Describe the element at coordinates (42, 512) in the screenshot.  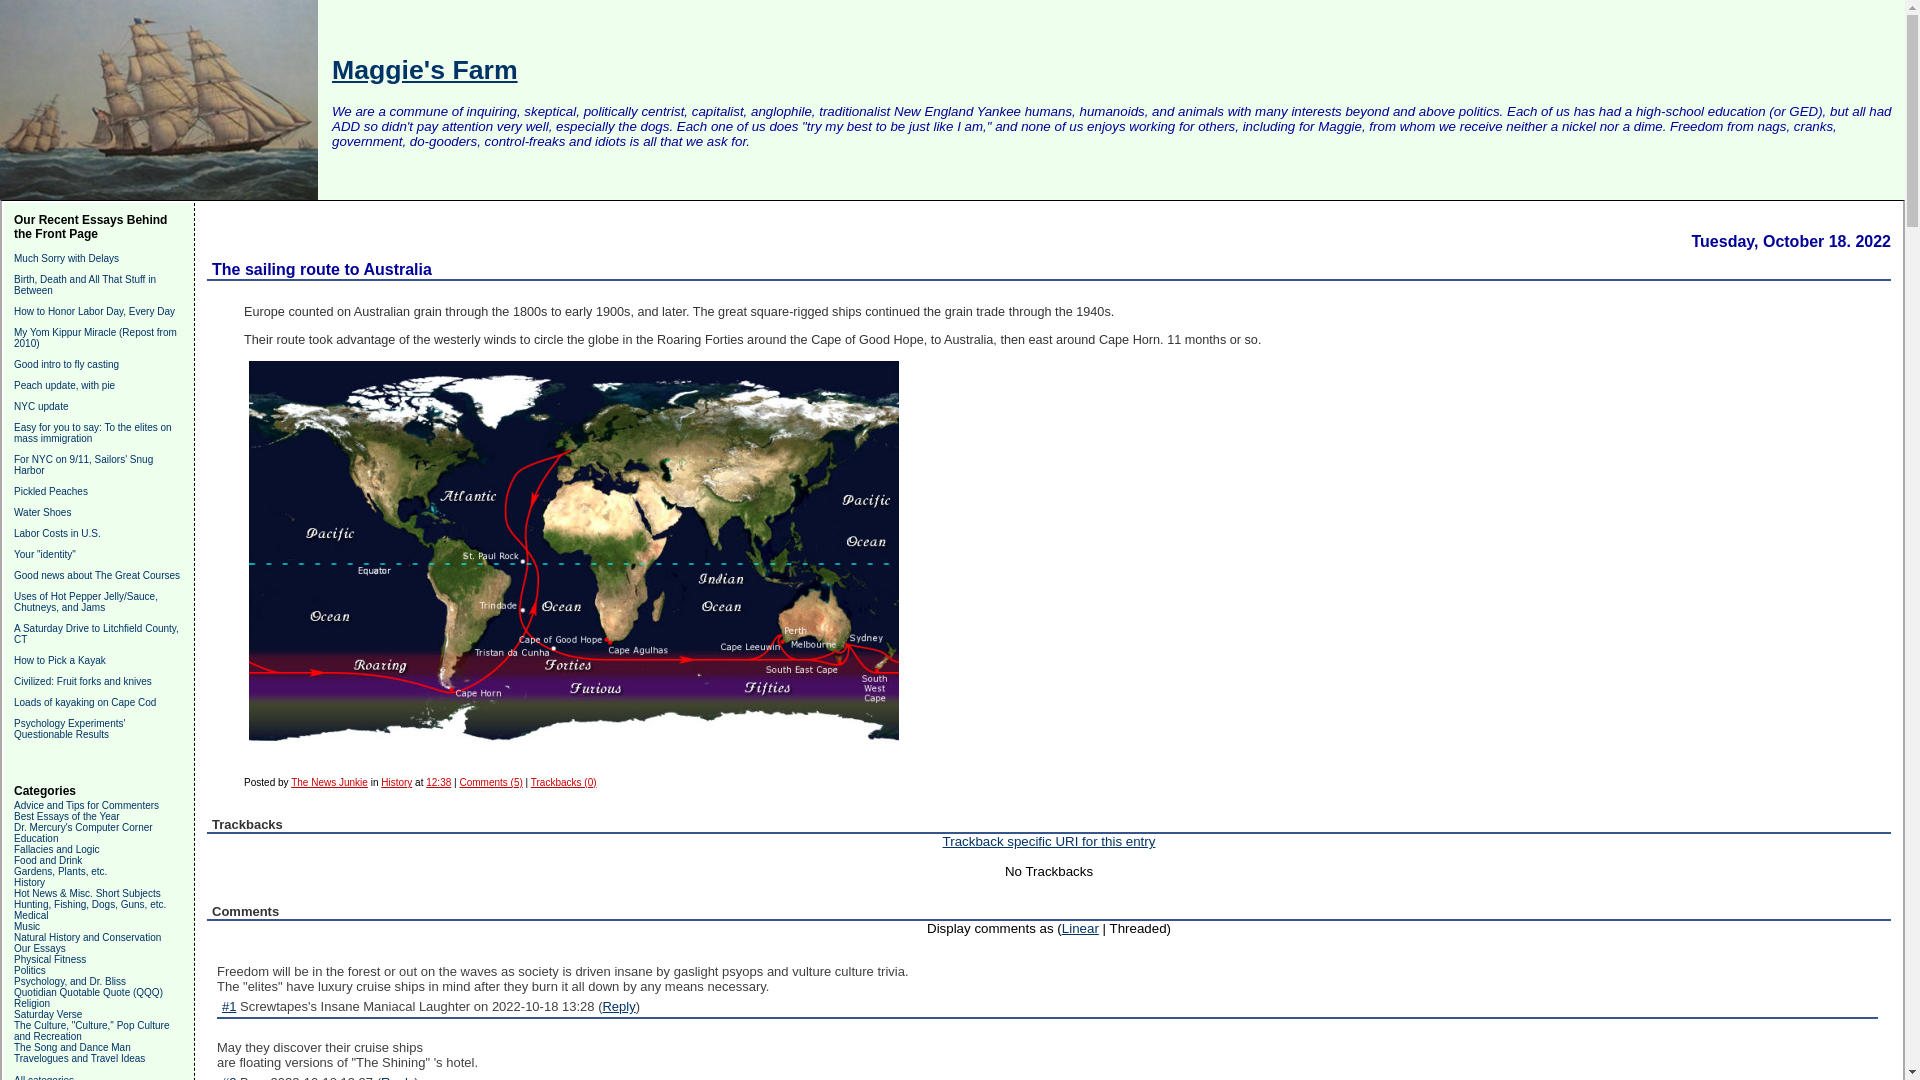
I see `Water Shoes` at that location.